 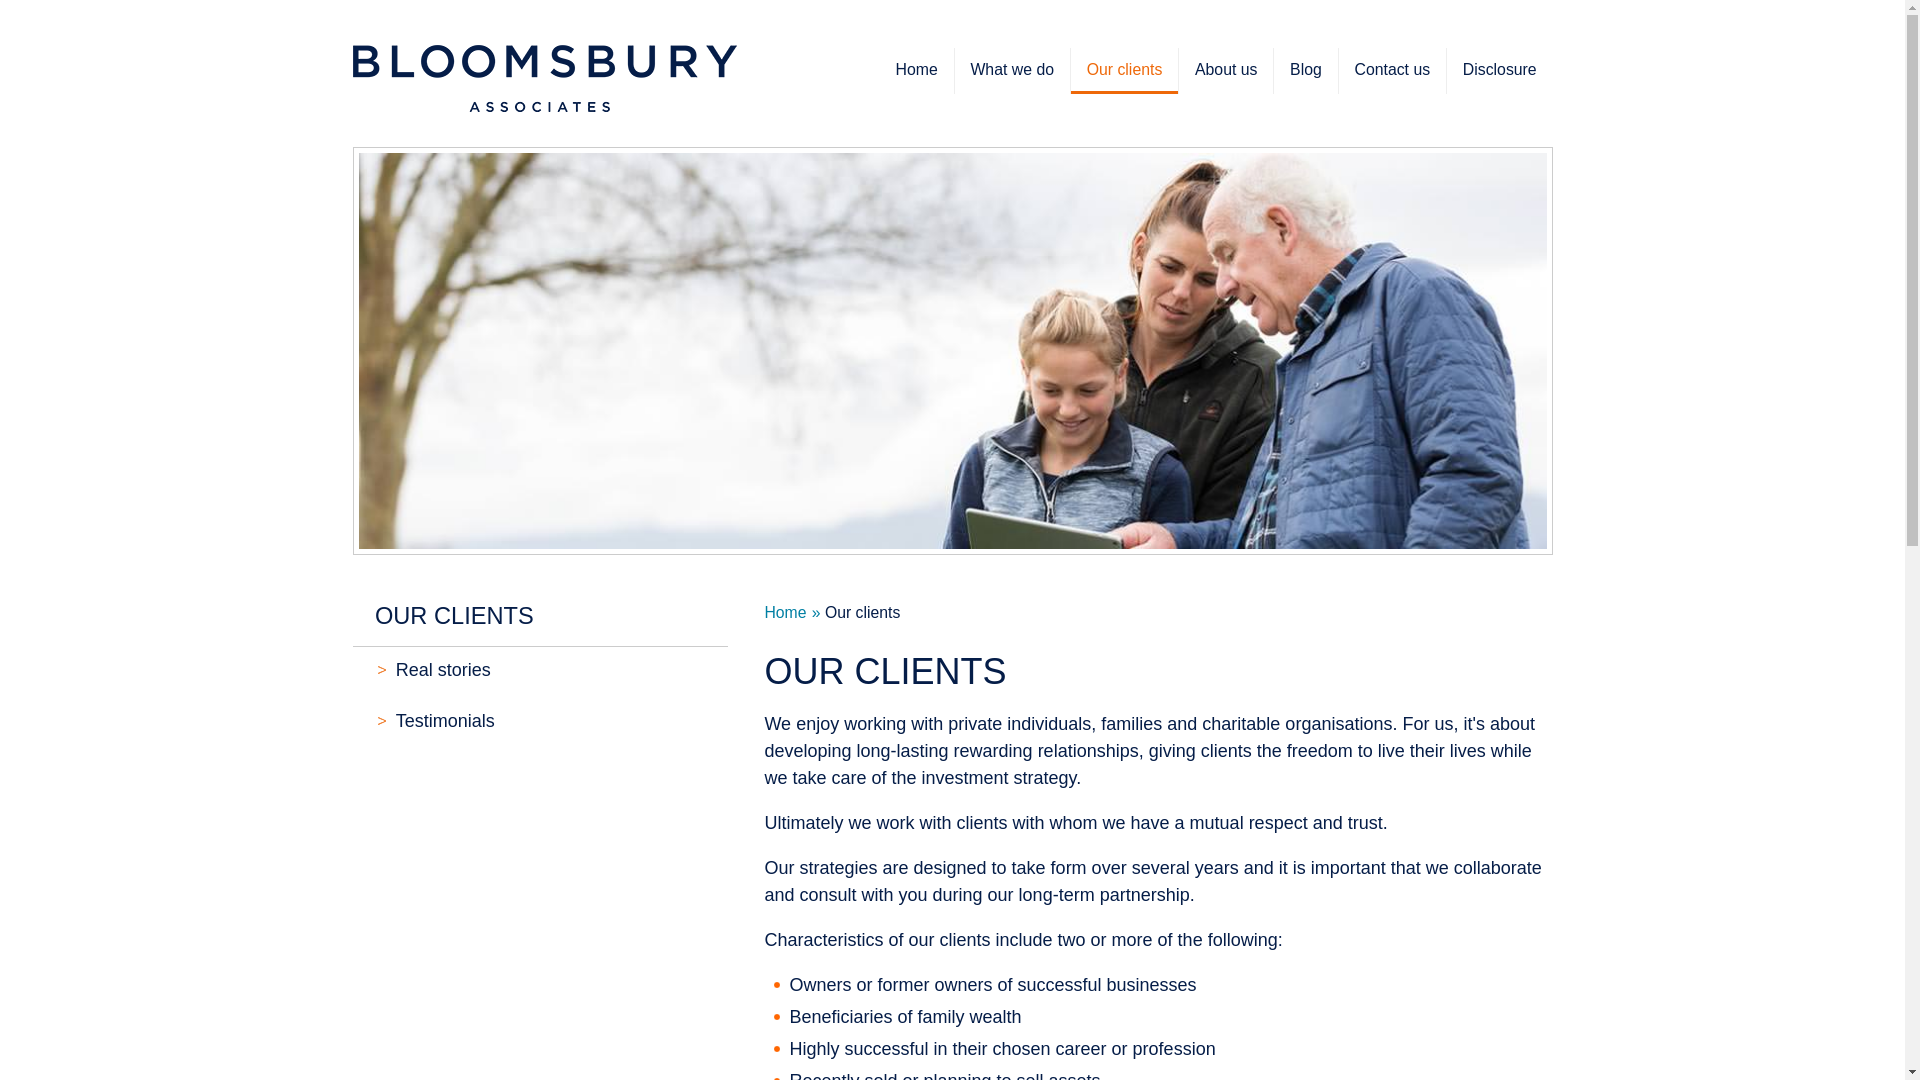 What do you see at coordinates (1225, 70) in the screenshot?
I see `About us` at bounding box center [1225, 70].